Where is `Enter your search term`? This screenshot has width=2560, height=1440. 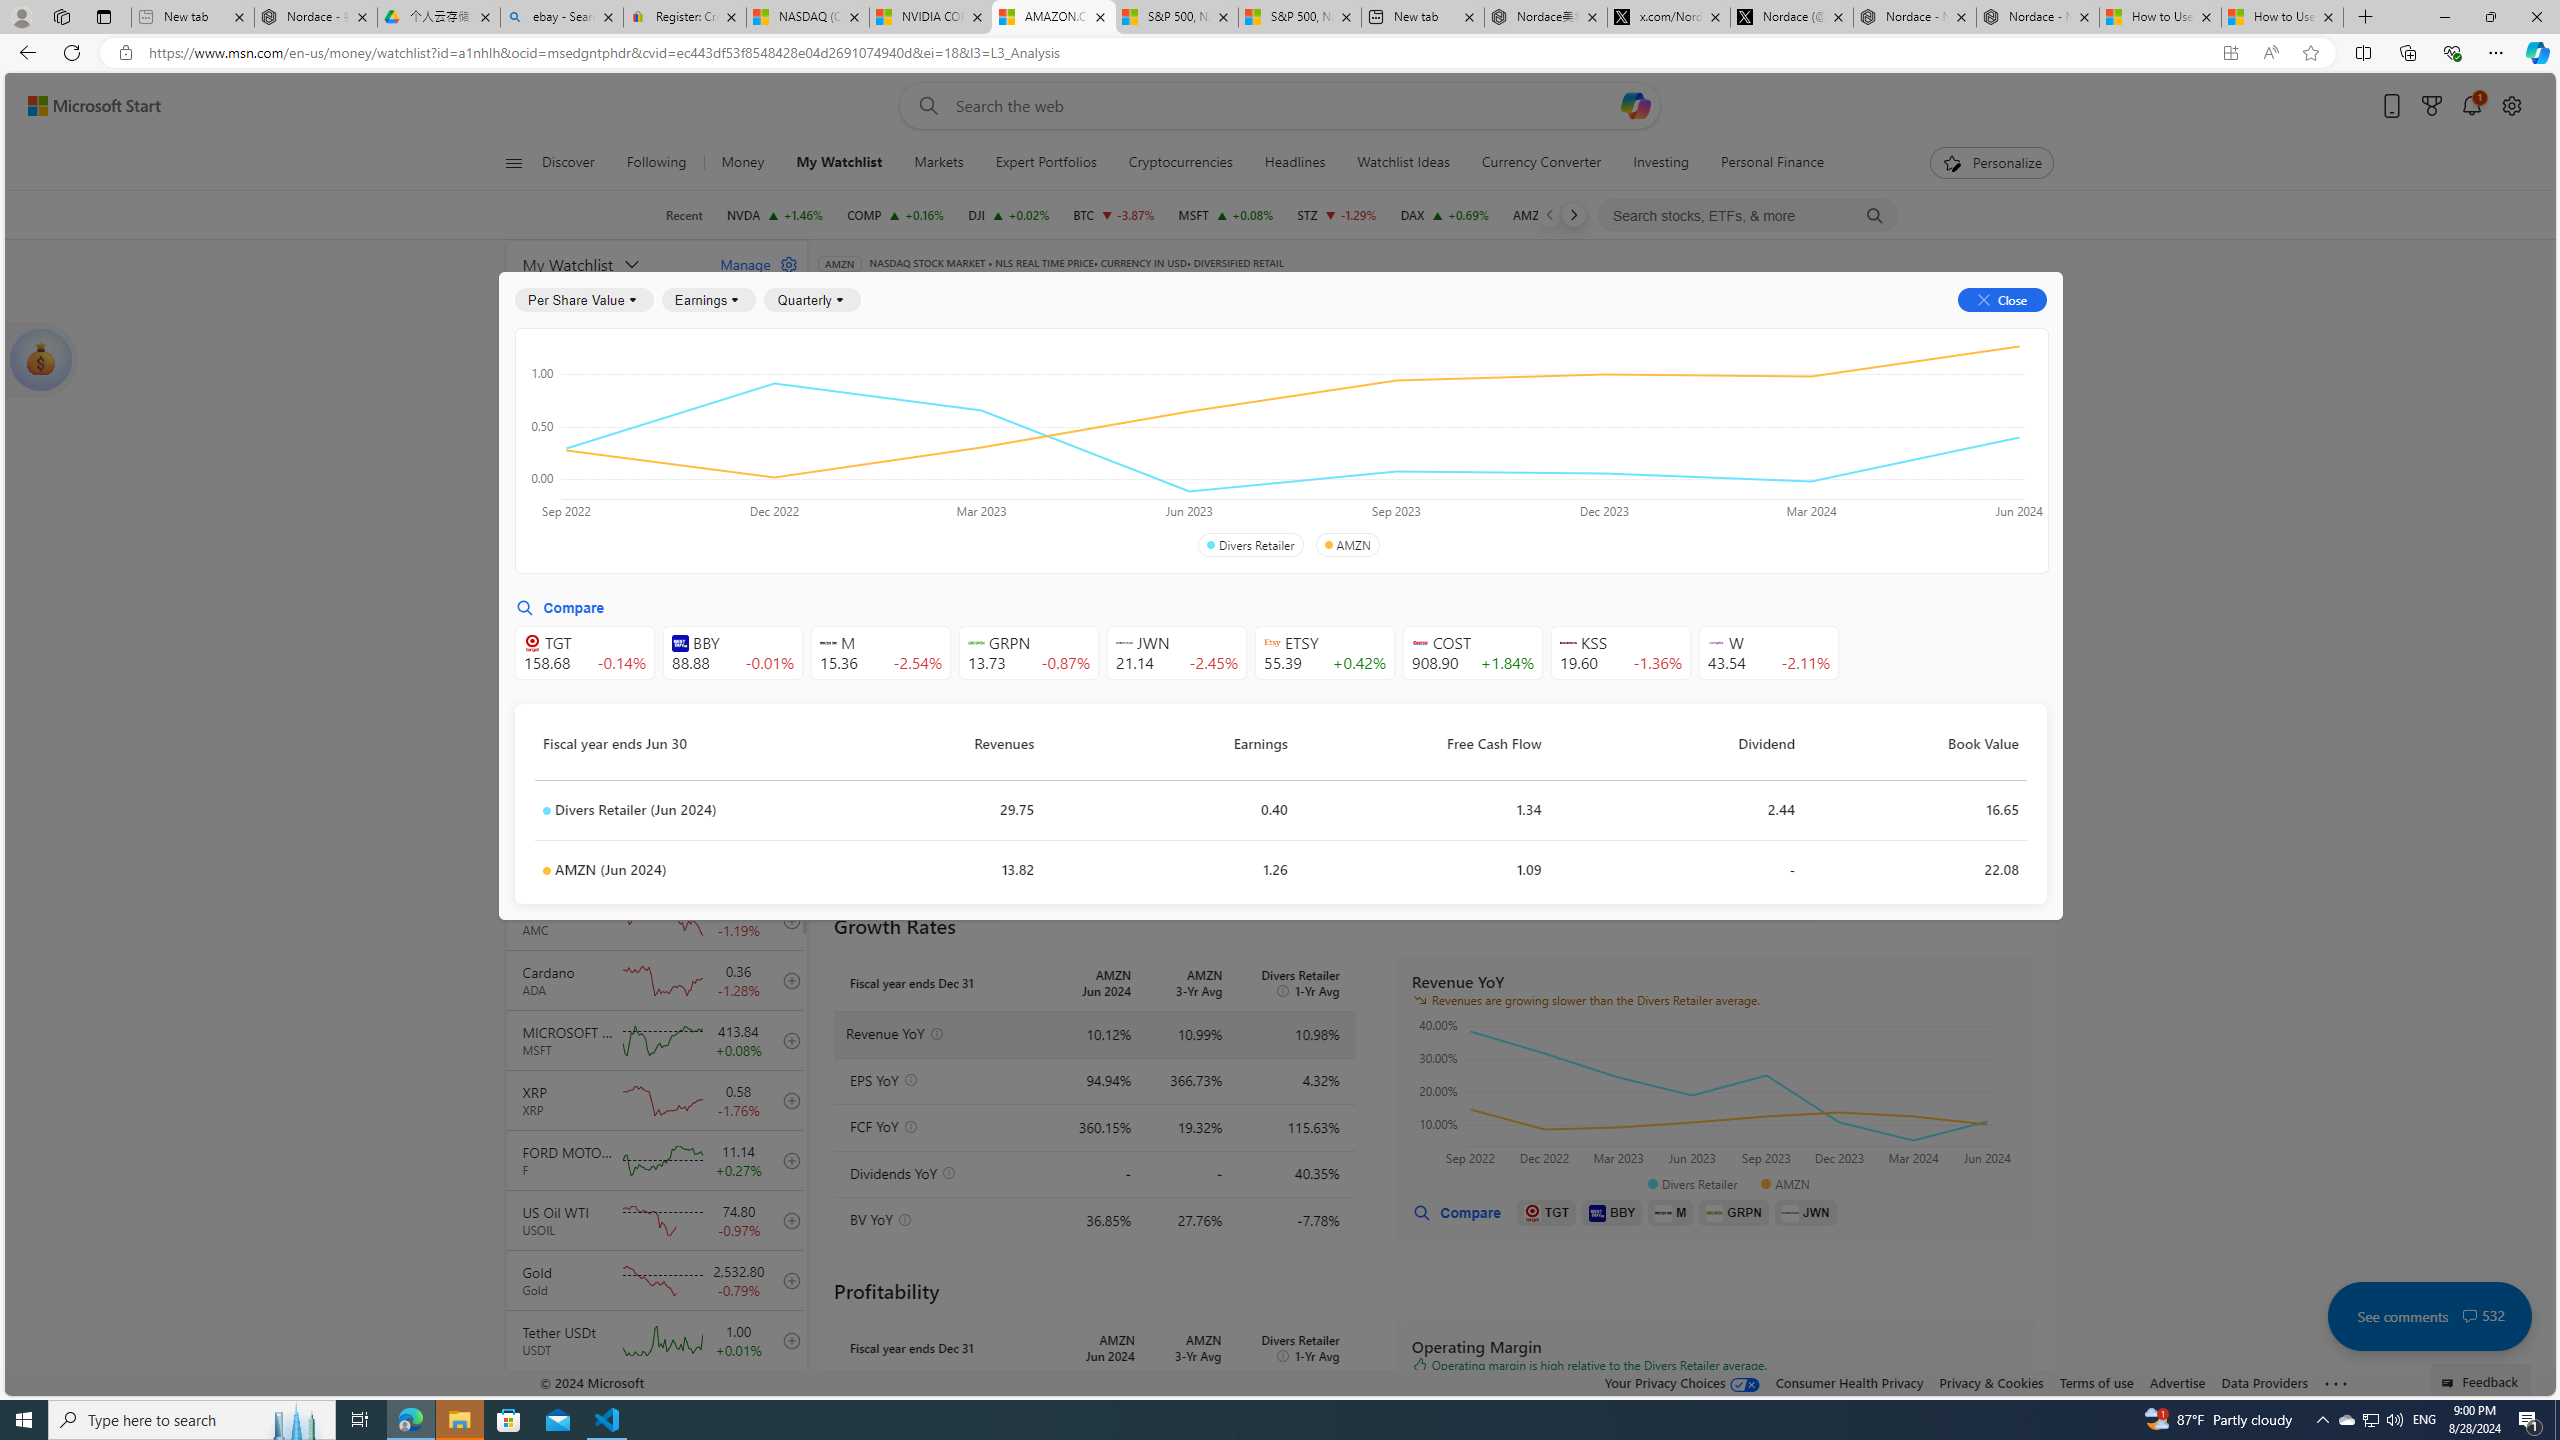
Enter your search term is located at coordinates (1284, 106).